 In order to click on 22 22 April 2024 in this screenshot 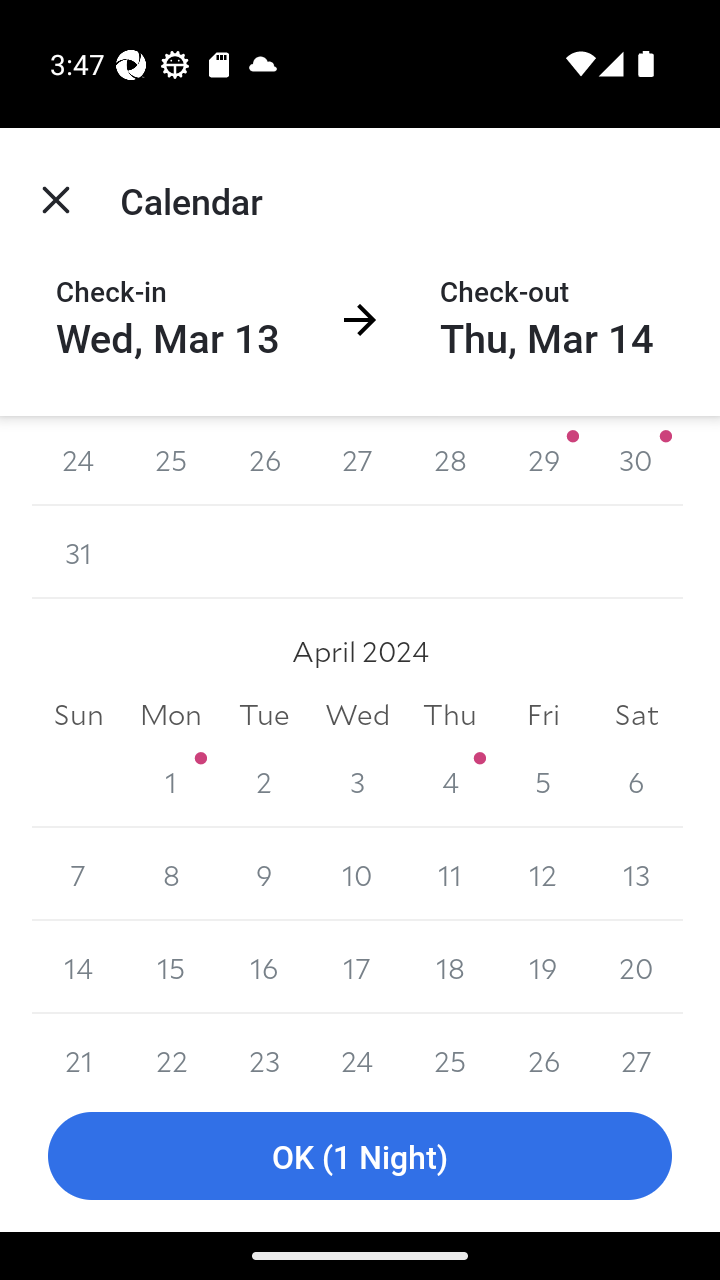, I will do `click(172, 1046)`.